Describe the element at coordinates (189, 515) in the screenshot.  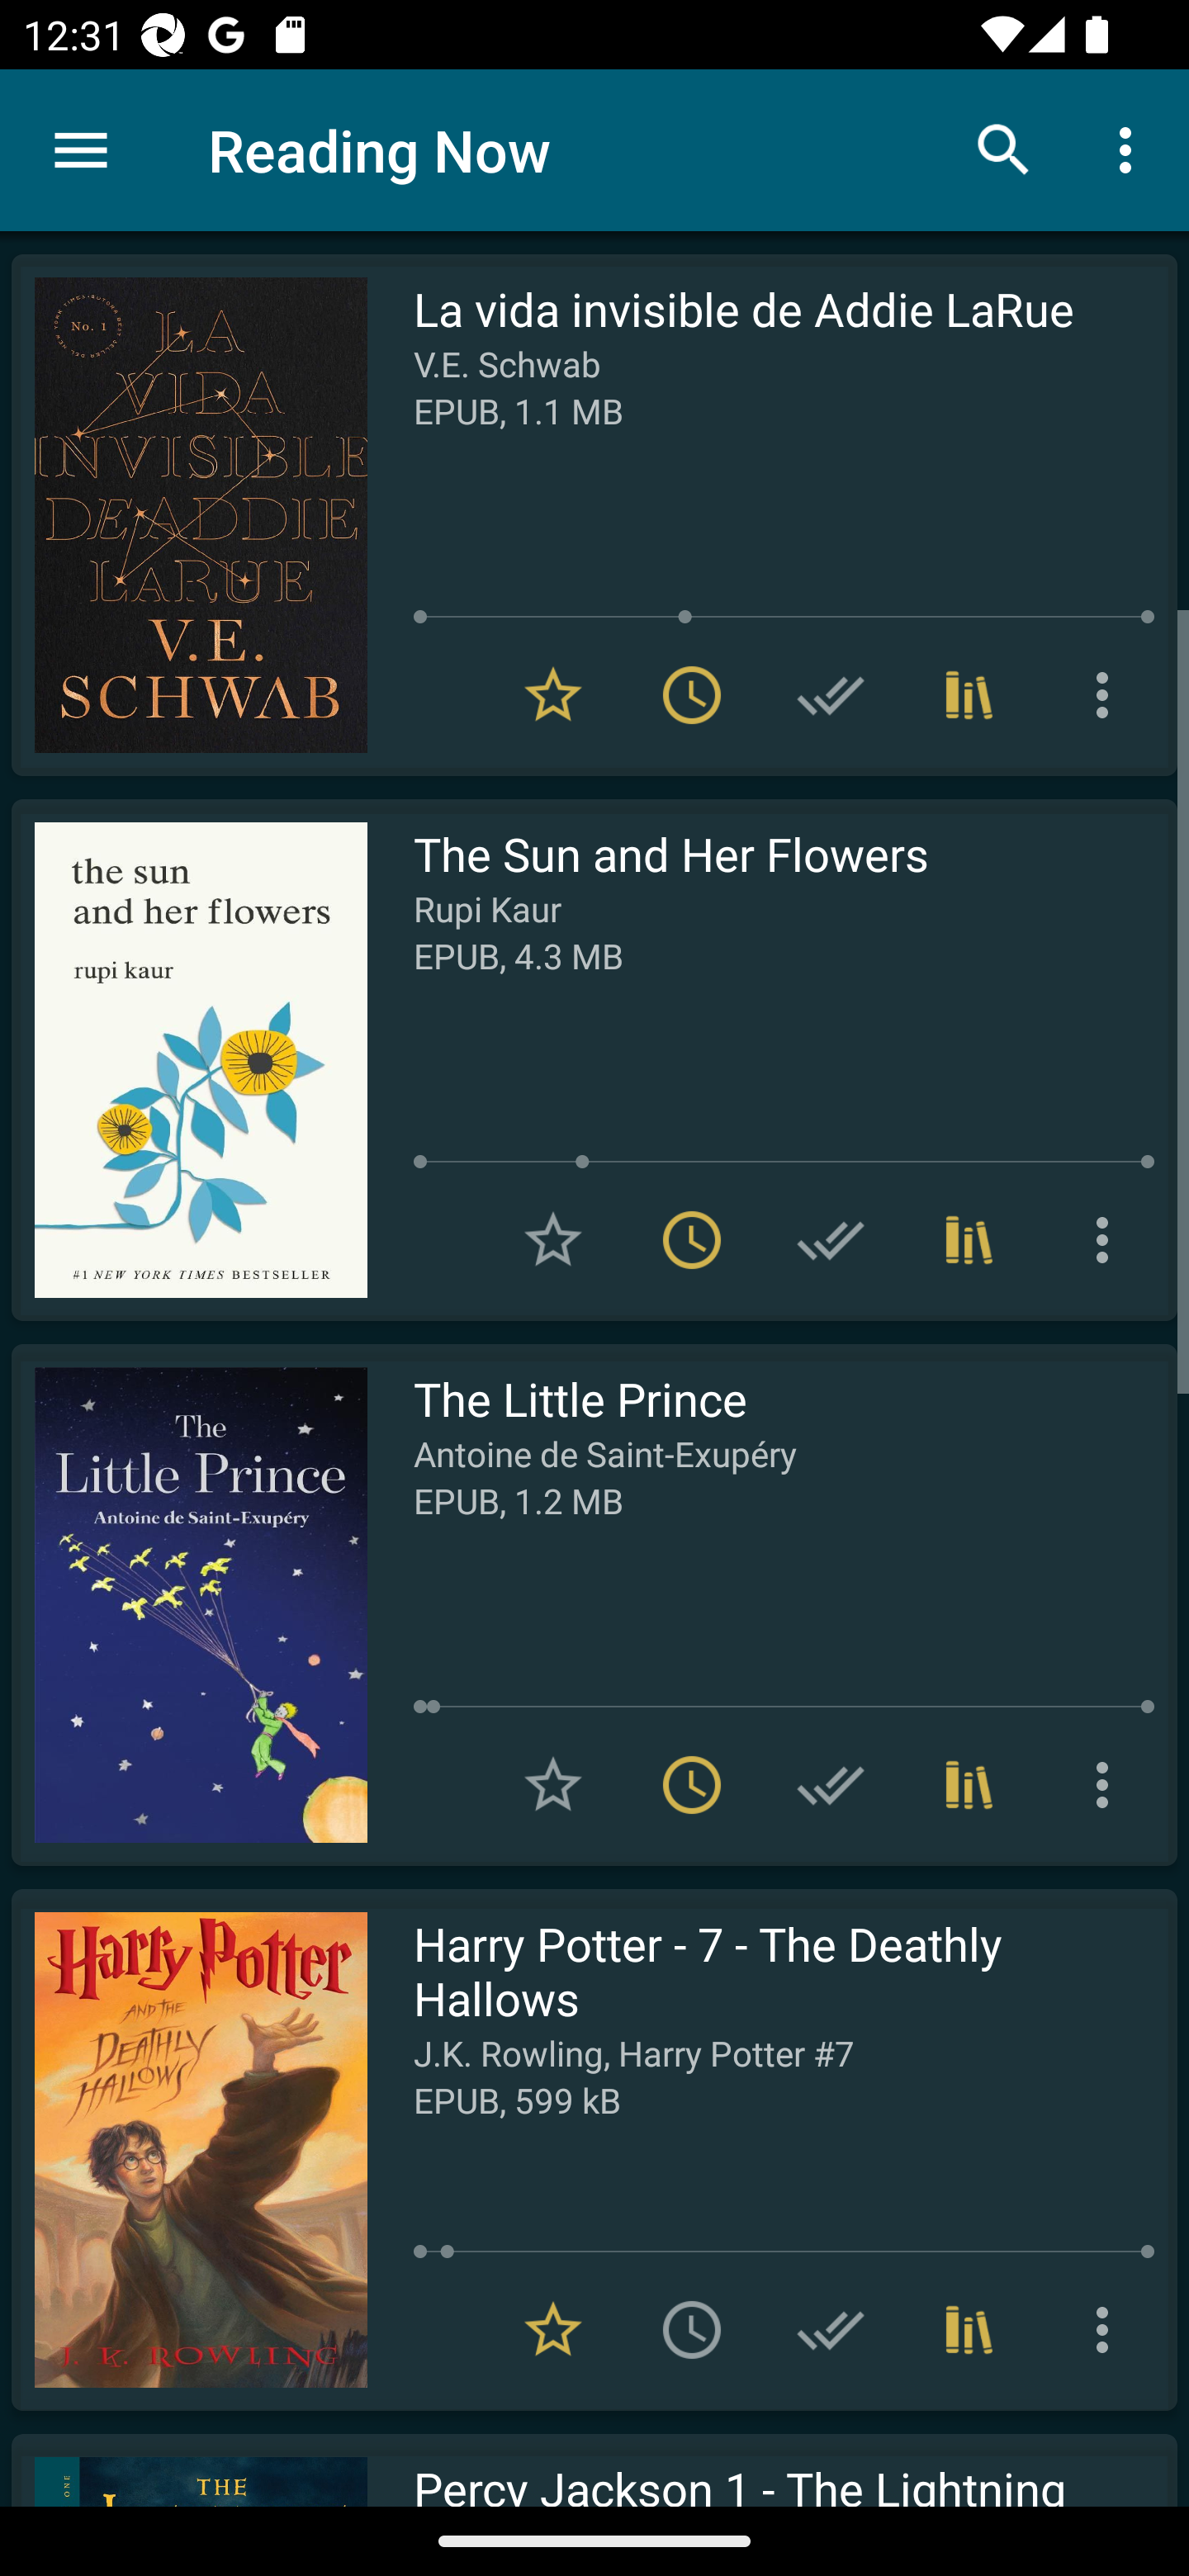
I see `Read La vida invisible de Addie LaRue` at that location.